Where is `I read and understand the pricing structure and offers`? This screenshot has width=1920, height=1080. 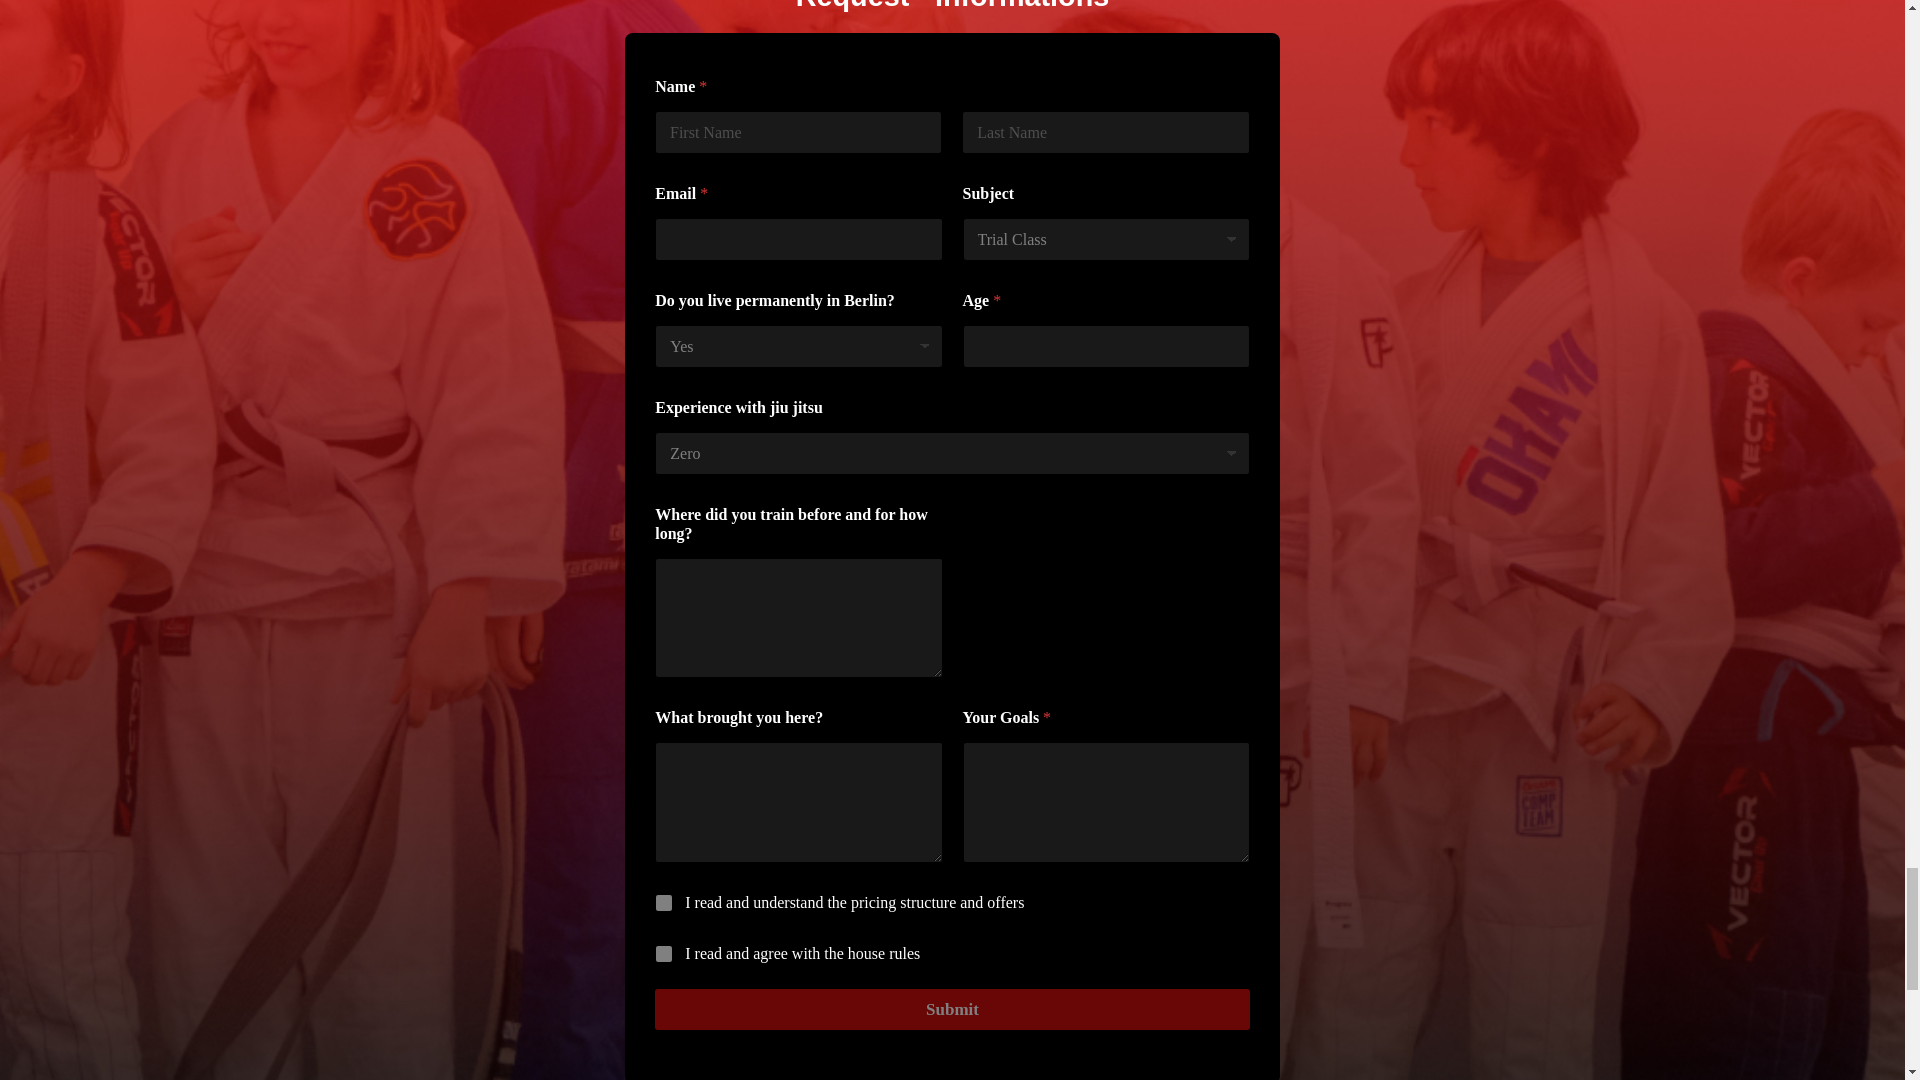 I read and understand the pricing structure and offers is located at coordinates (664, 904).